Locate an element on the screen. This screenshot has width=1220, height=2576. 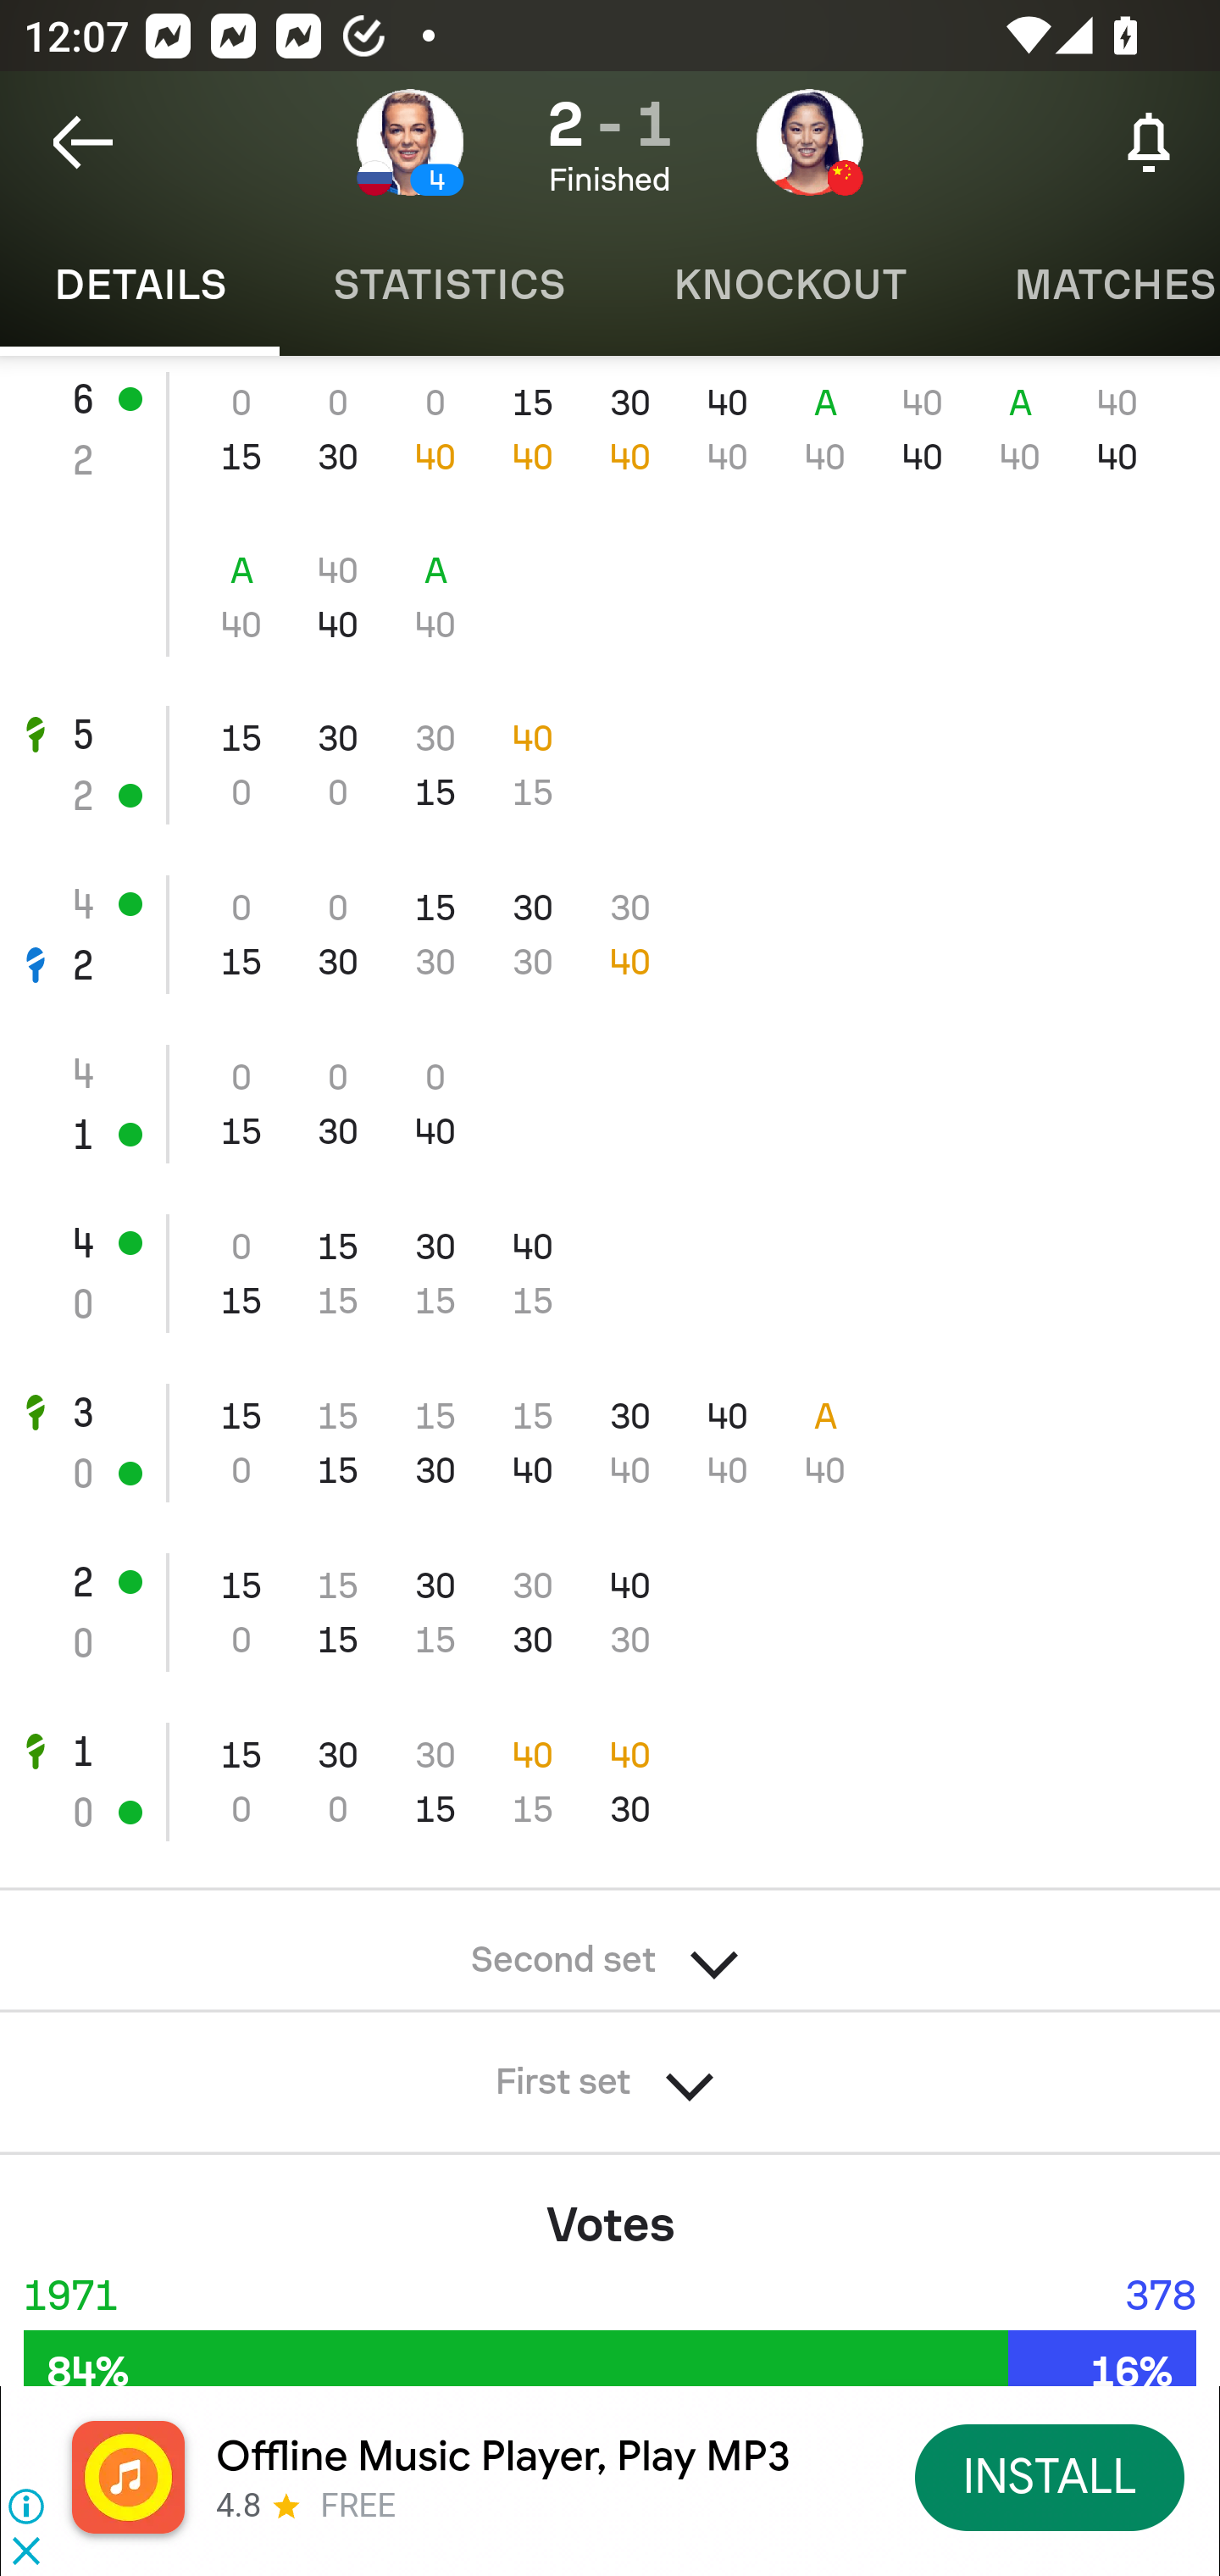
INSTALL is located at coordinates (1051, 2476).